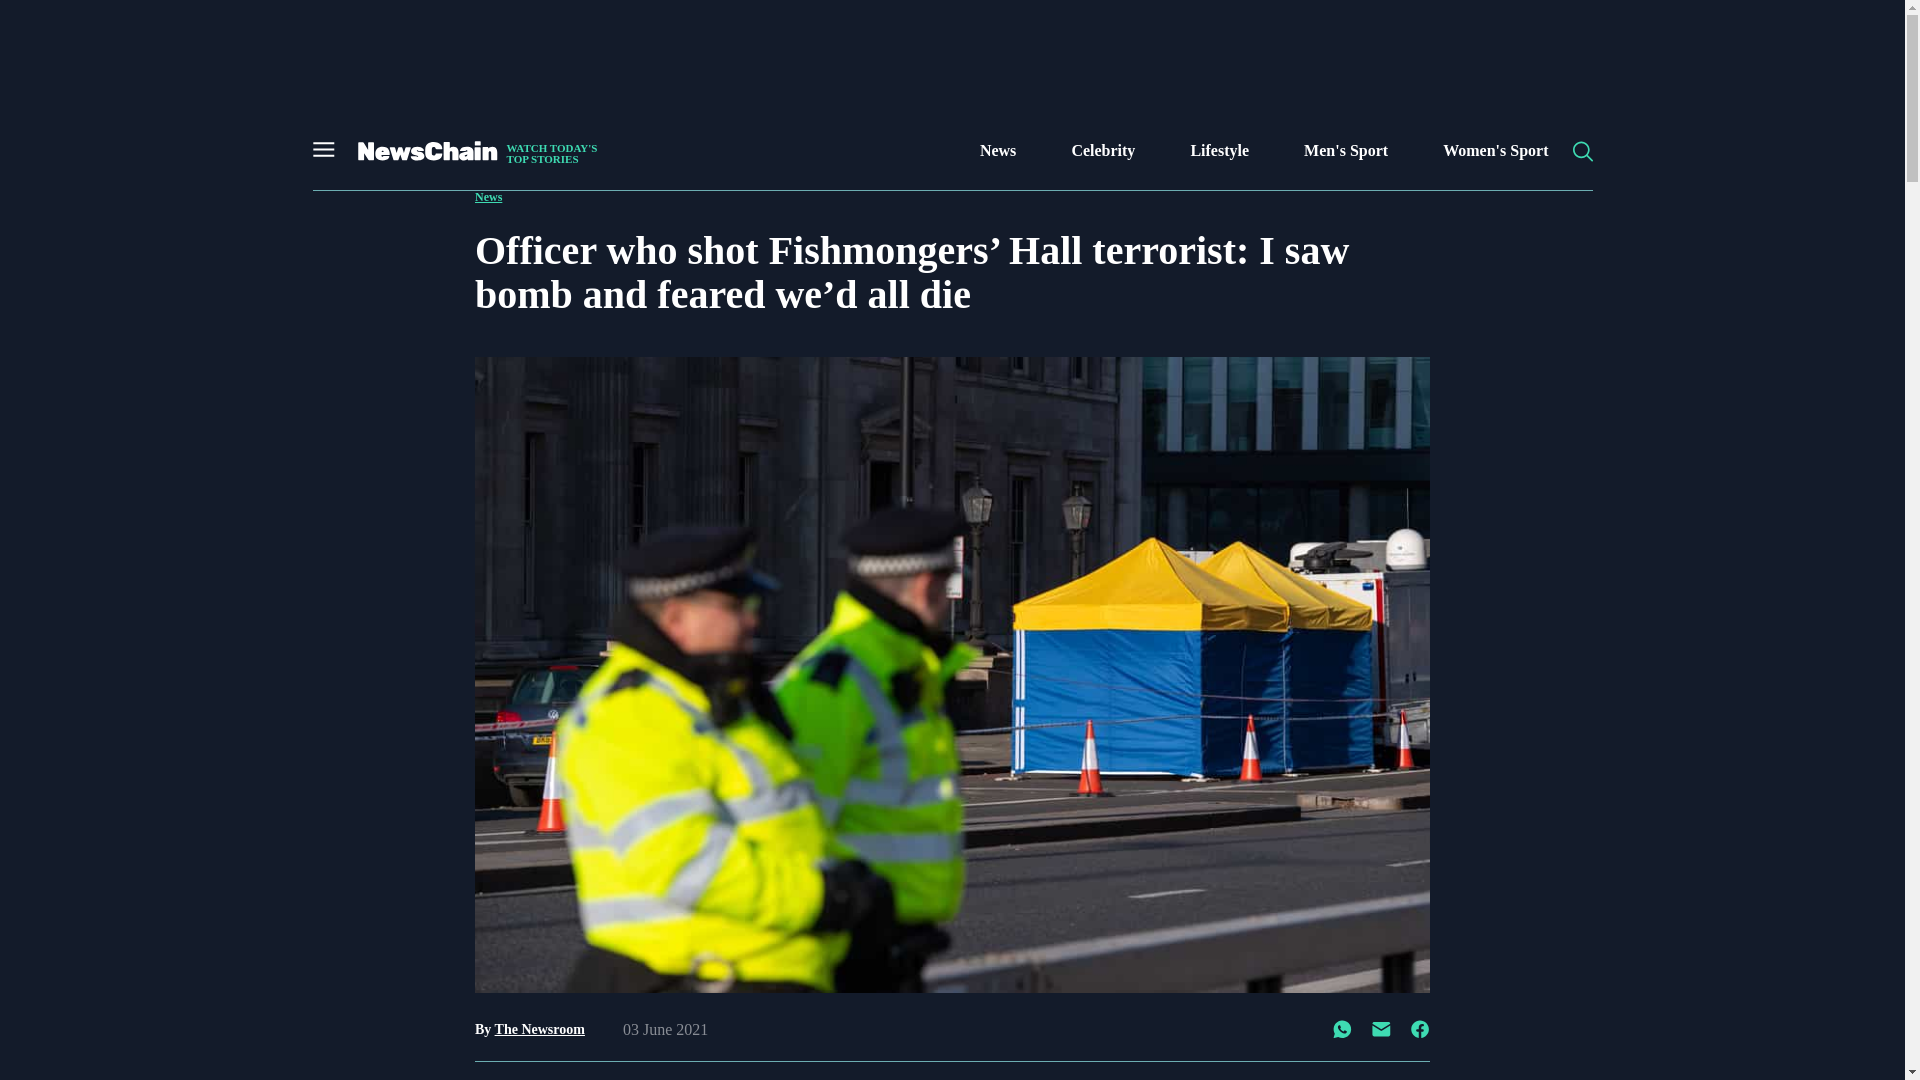  Describe the element at coordinates (1102, 151) in the screenshot. I see `News` at that location.